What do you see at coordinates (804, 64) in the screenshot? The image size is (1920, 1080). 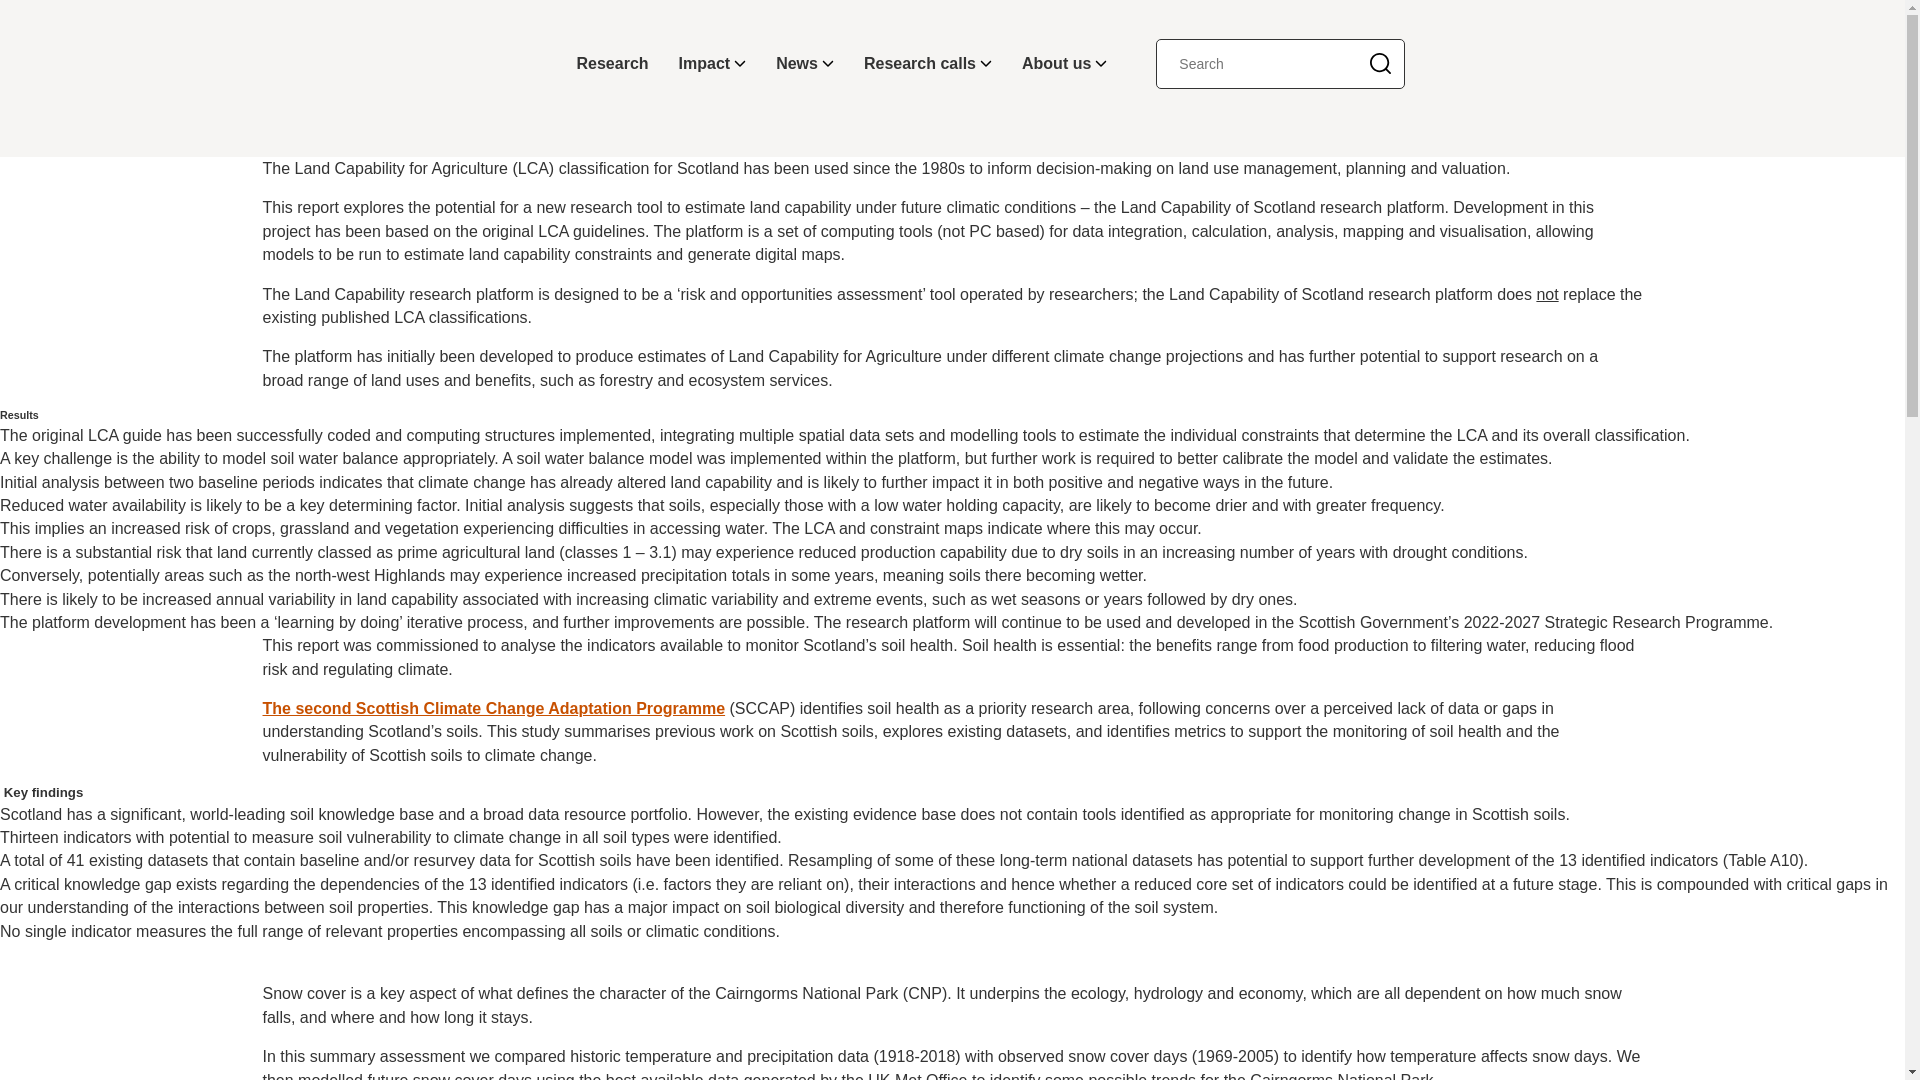 I see `News` at bounding box center [804, 64].